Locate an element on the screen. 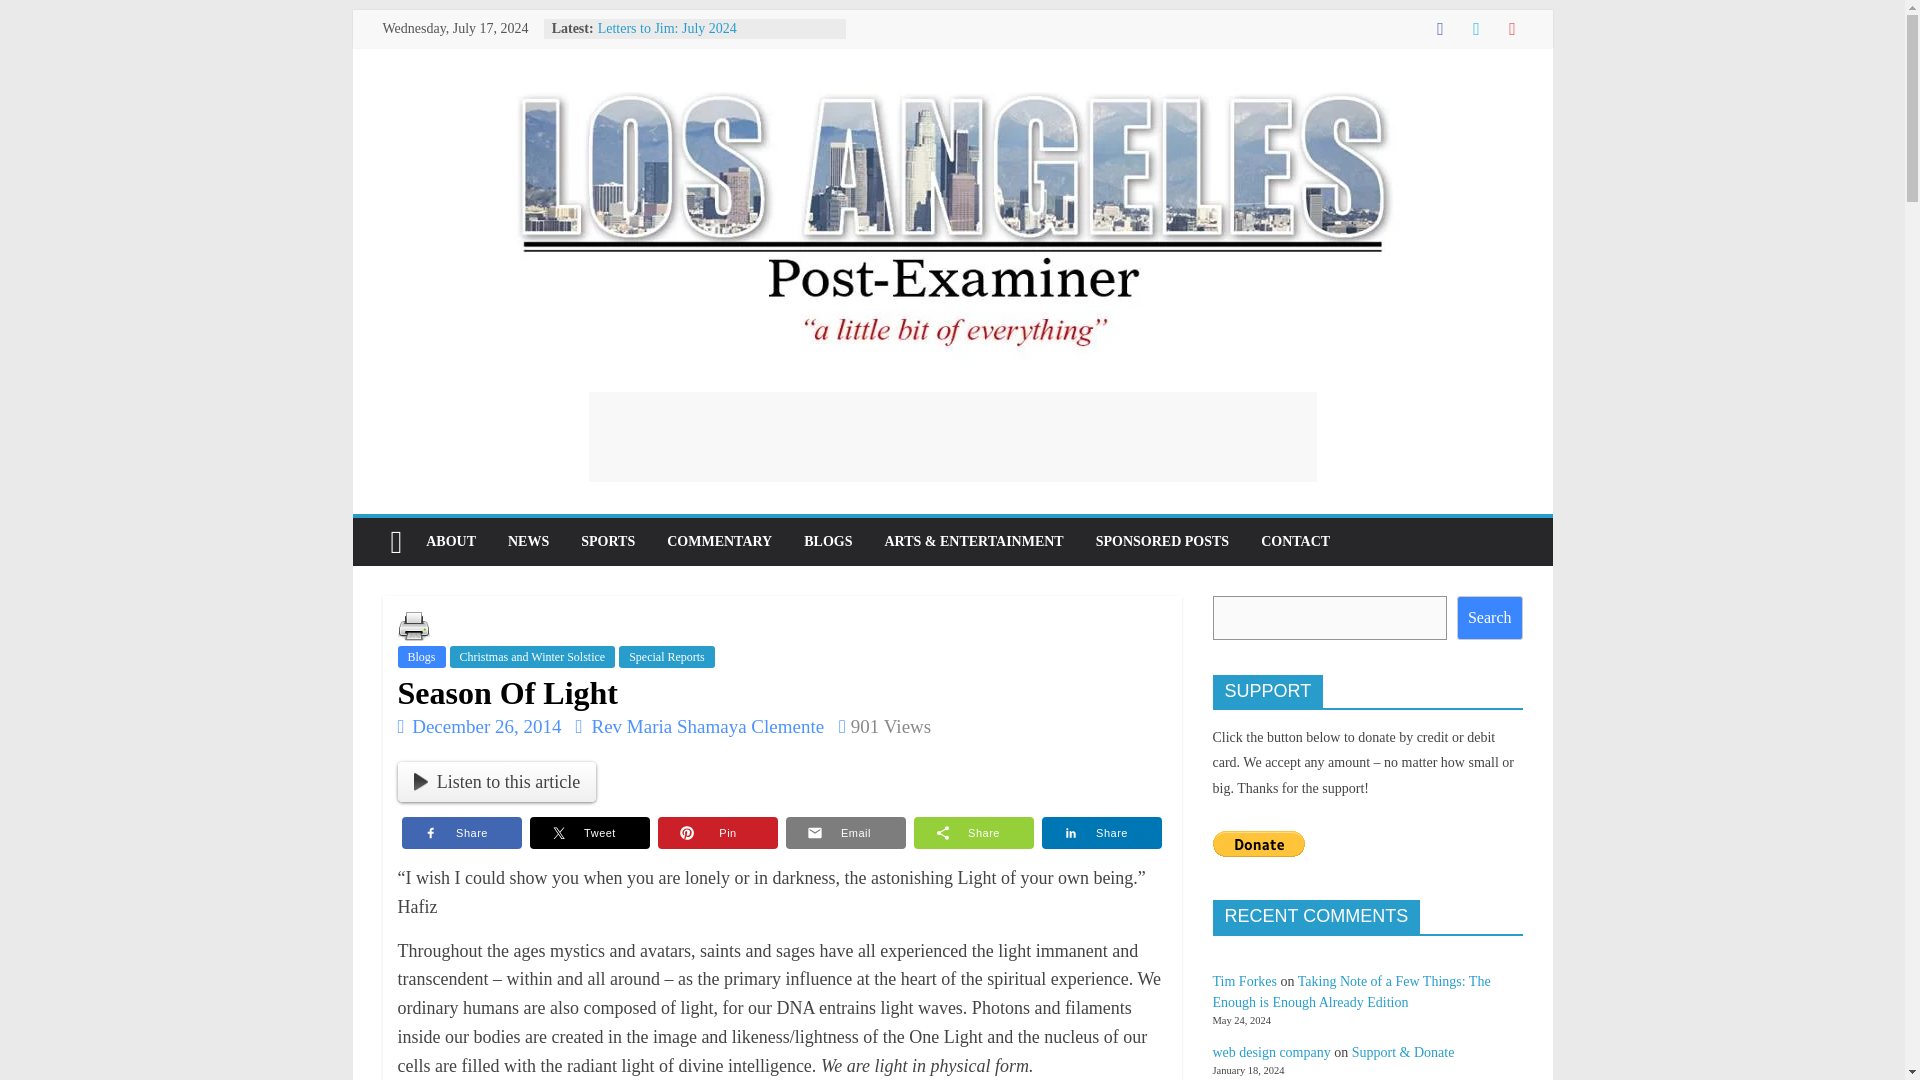  December 26, 2014 is located at coordinates (480, 726).